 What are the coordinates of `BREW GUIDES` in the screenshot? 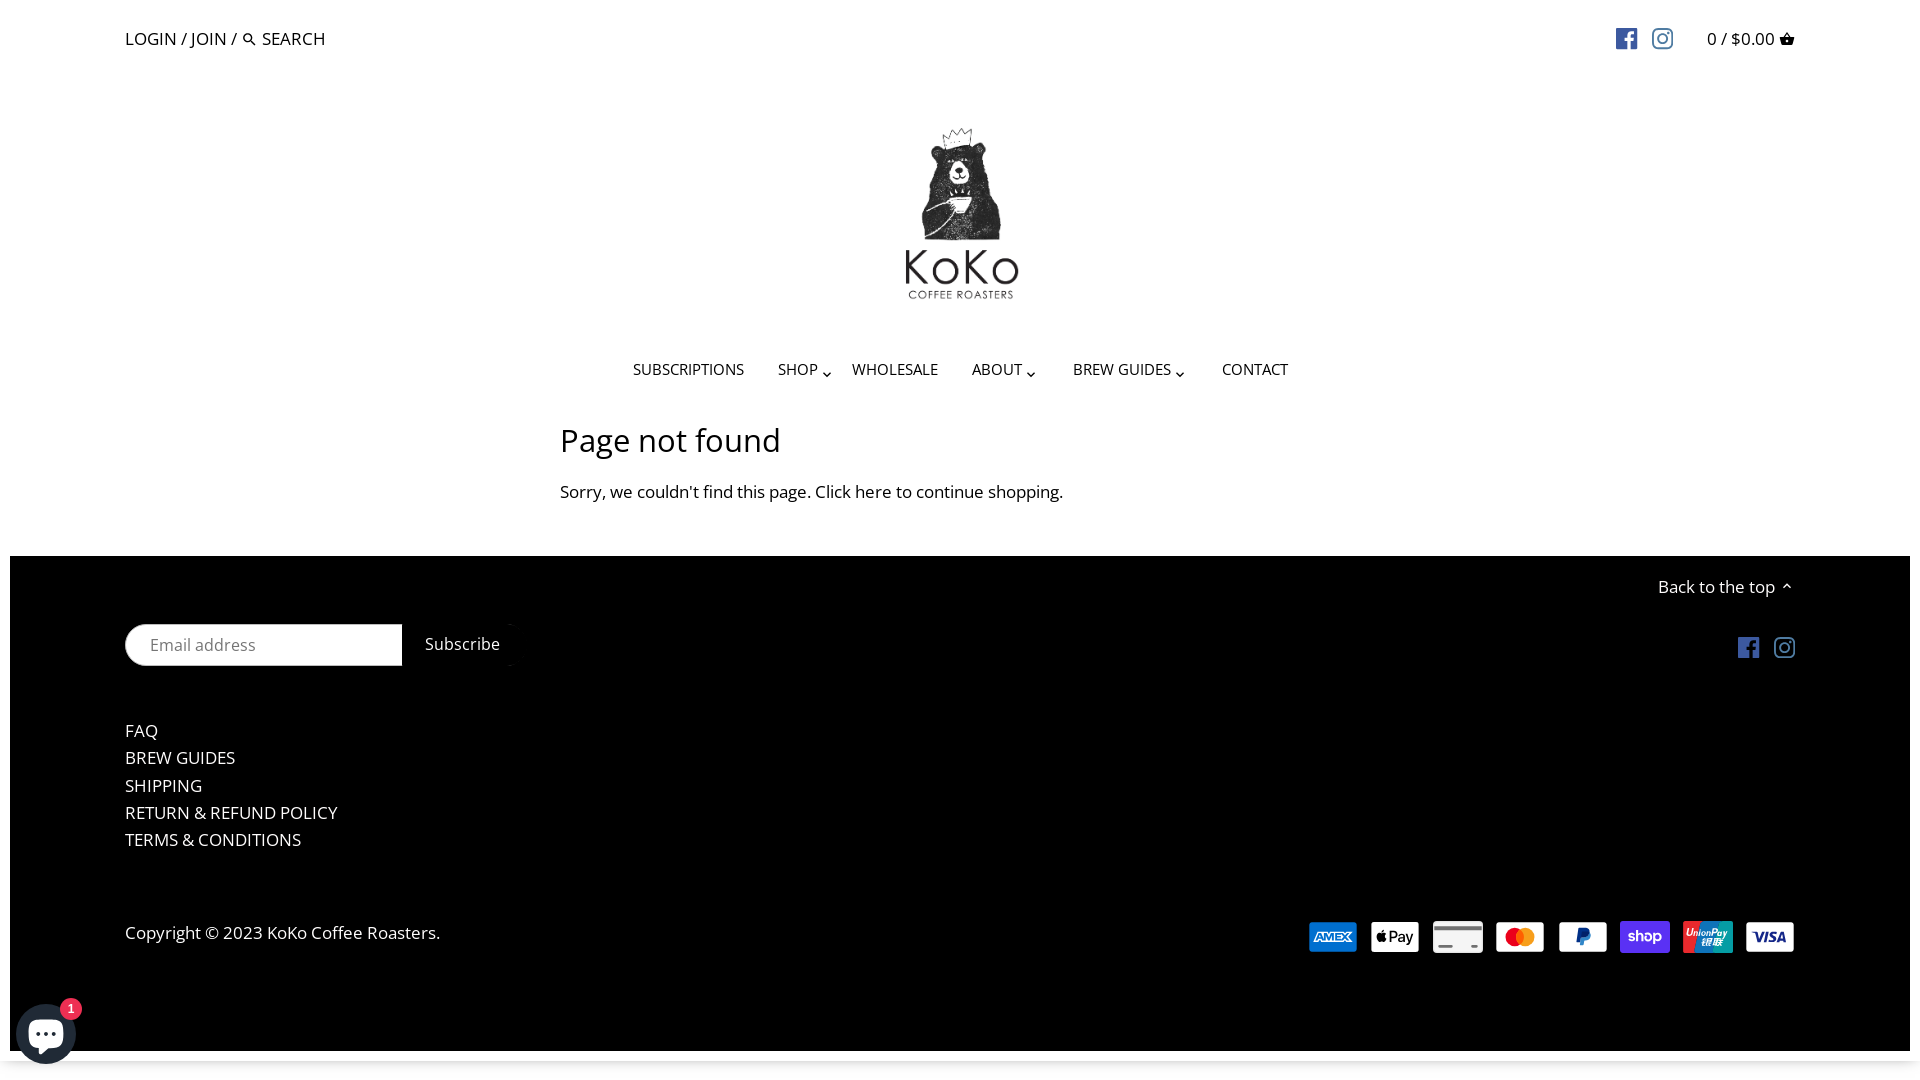 It's located at (180, 758).